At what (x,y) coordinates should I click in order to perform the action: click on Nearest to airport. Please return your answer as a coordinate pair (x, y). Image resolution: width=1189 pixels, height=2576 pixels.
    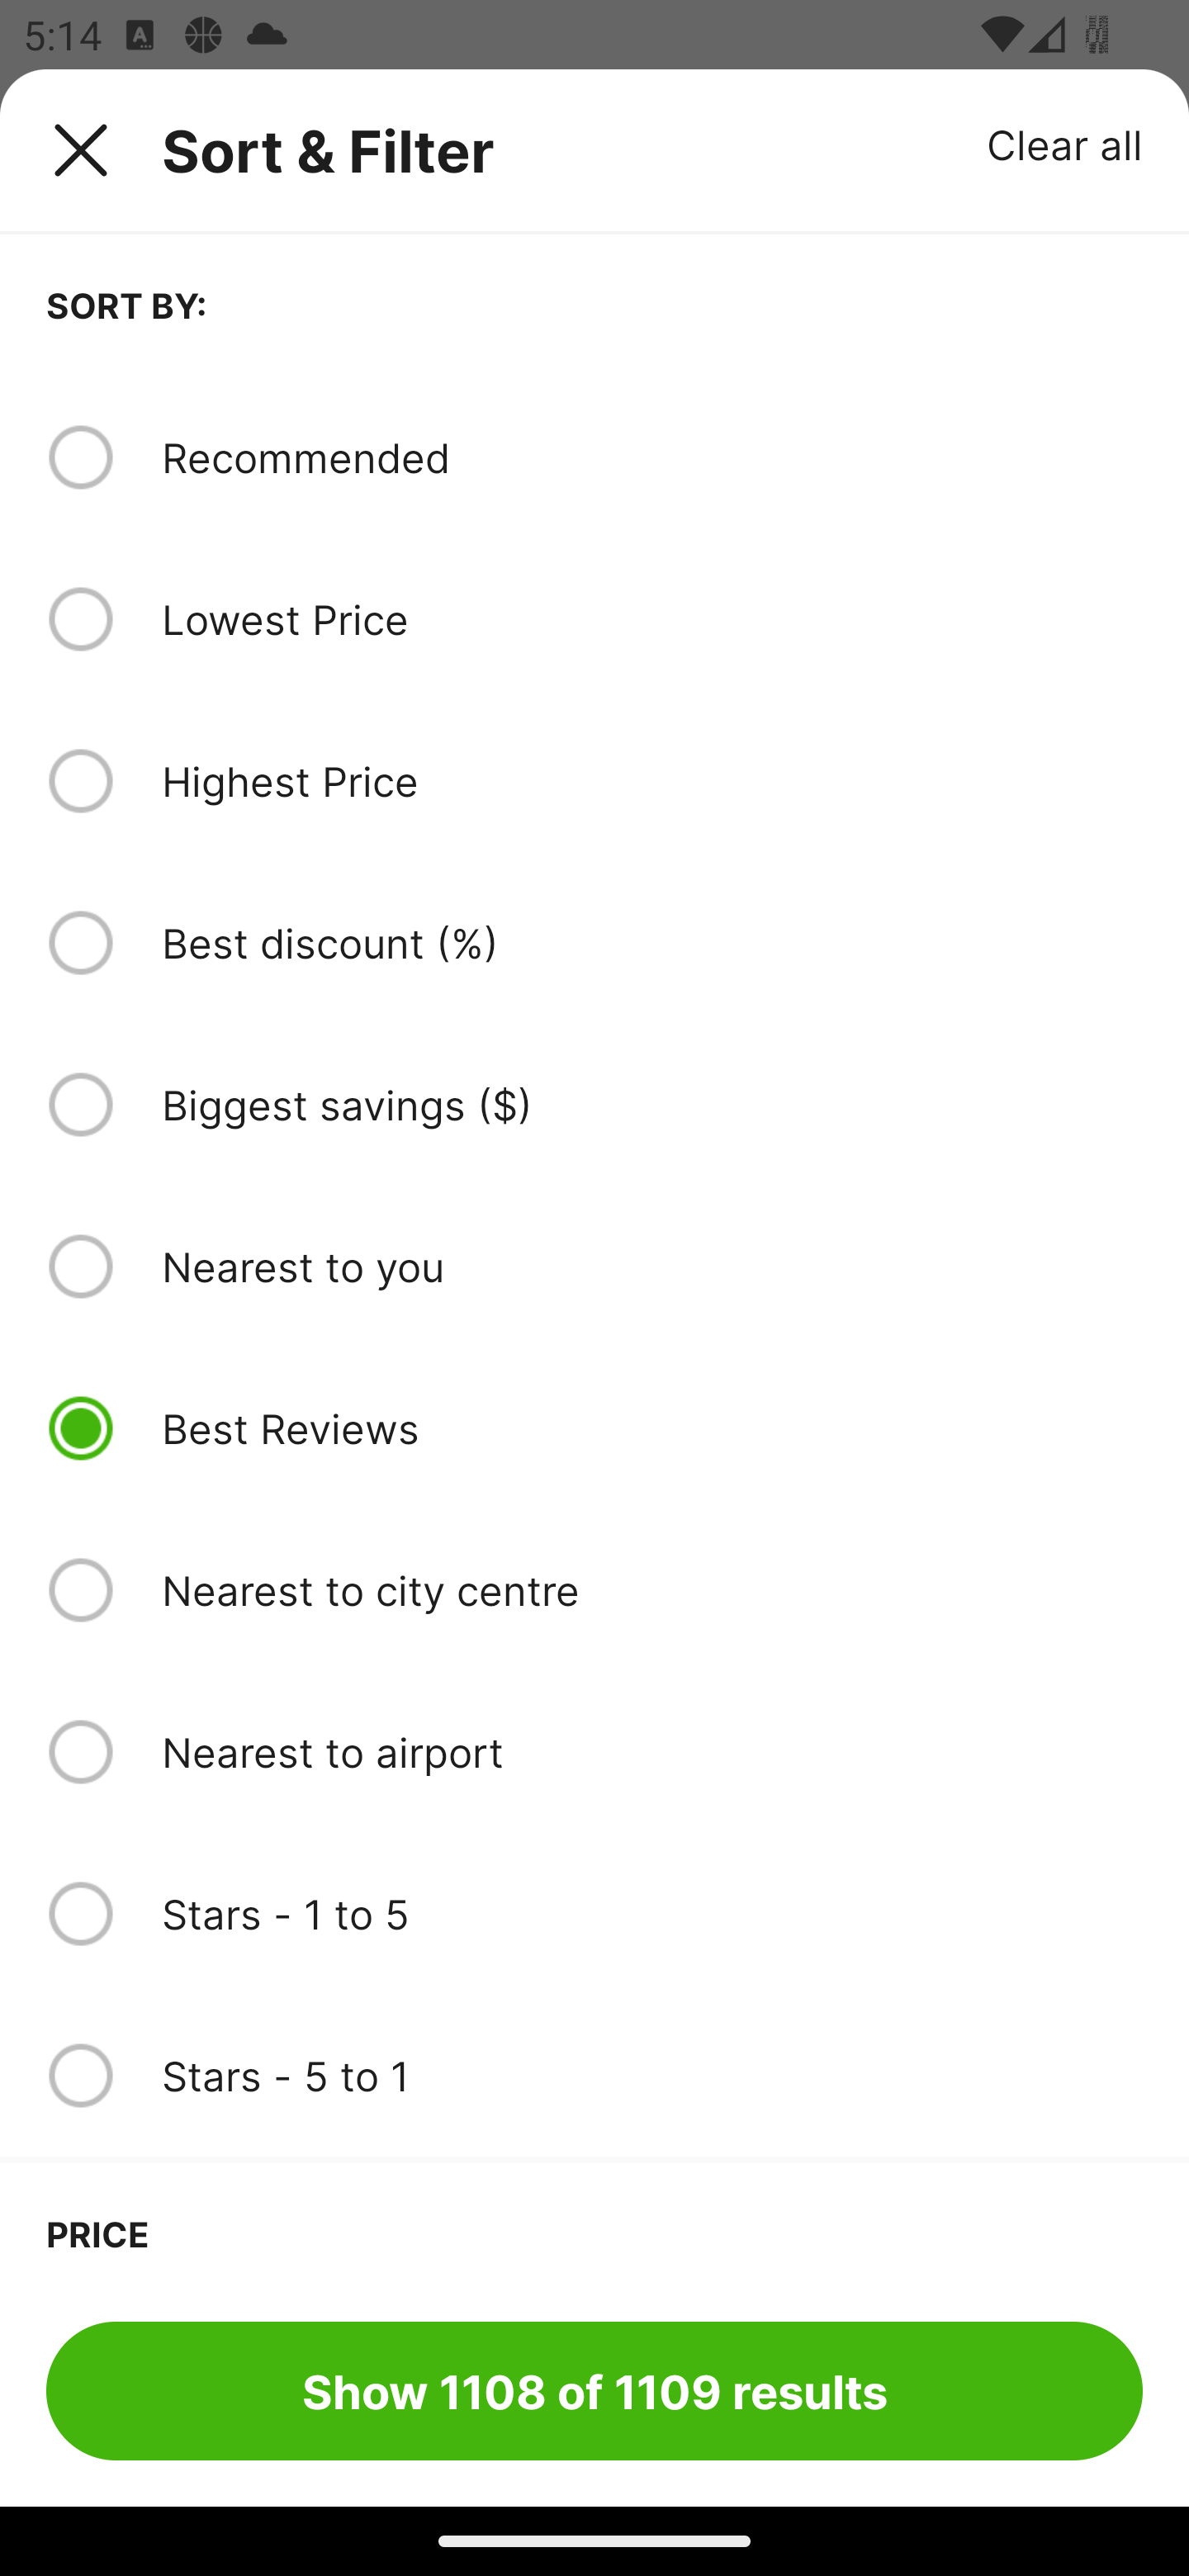
    Looking at the image, I should click on (651, 1751).